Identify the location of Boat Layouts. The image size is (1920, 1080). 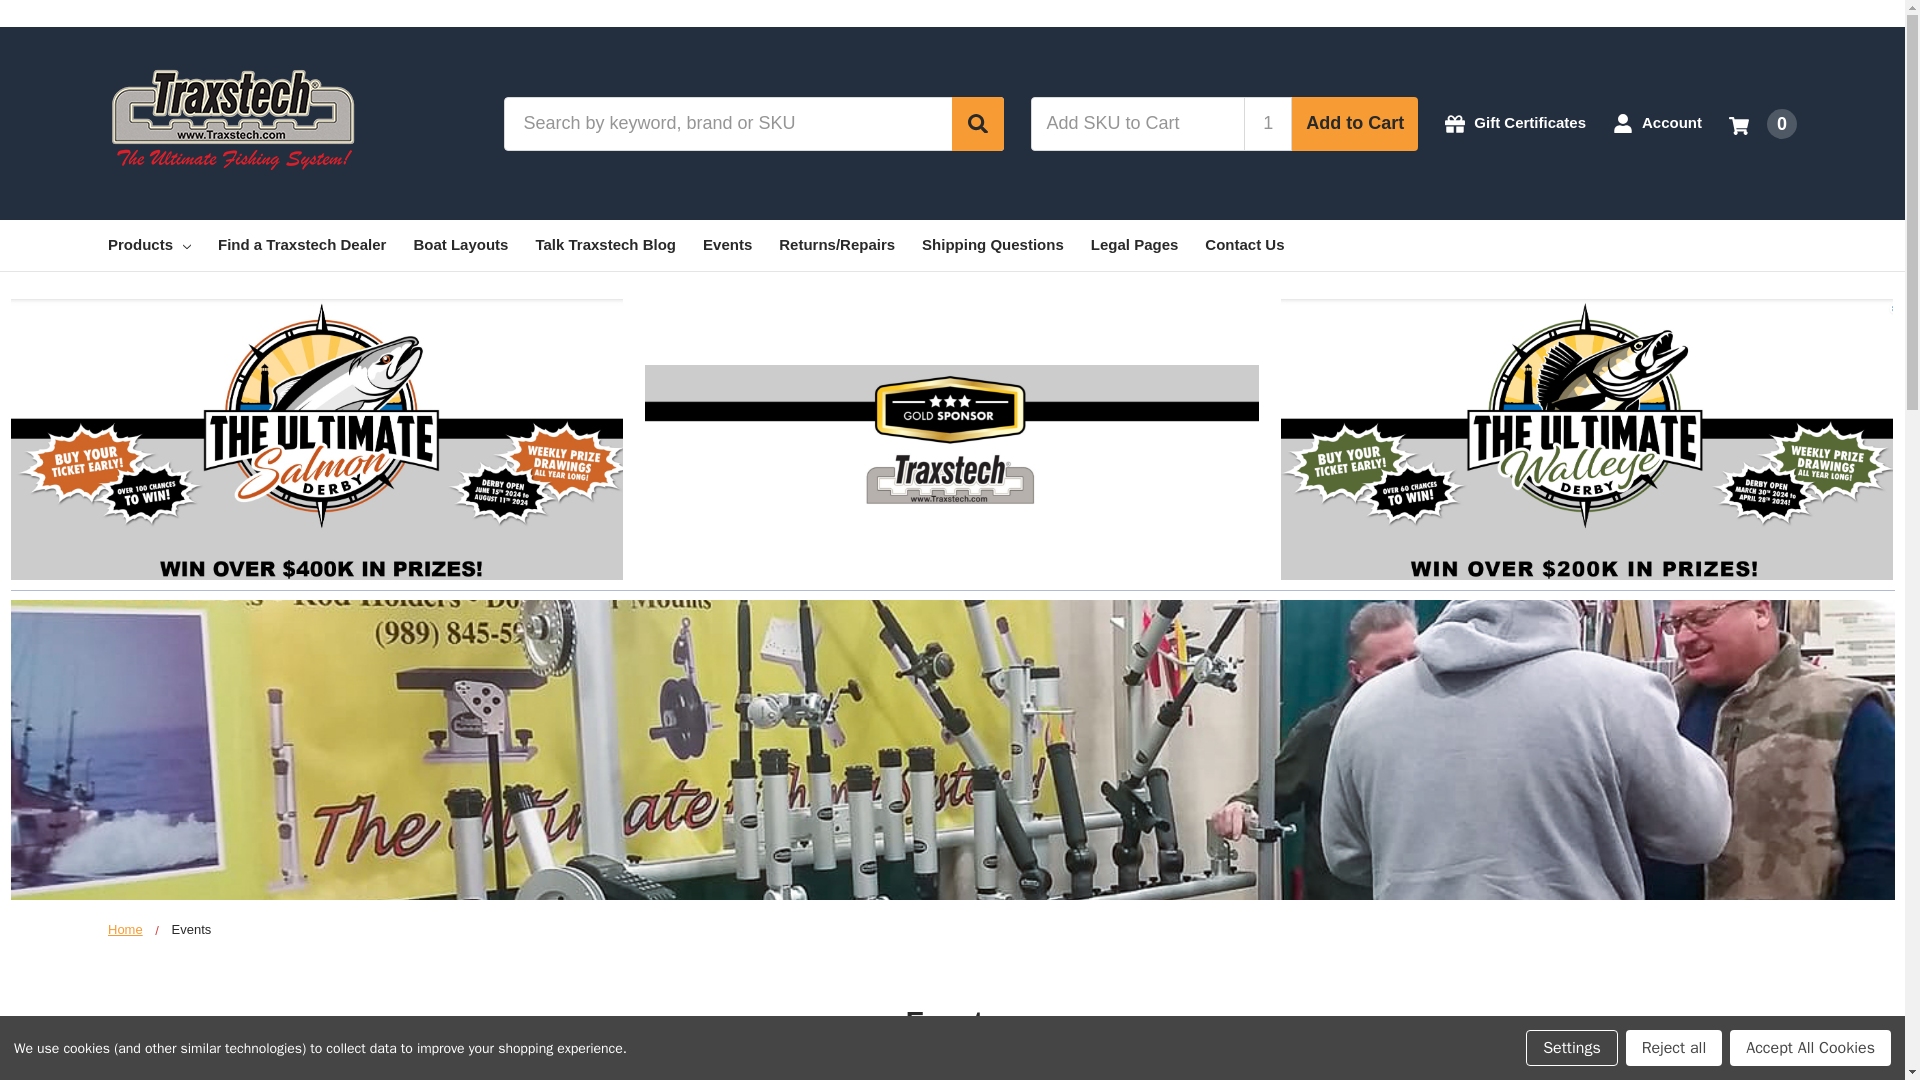
(460, 246).